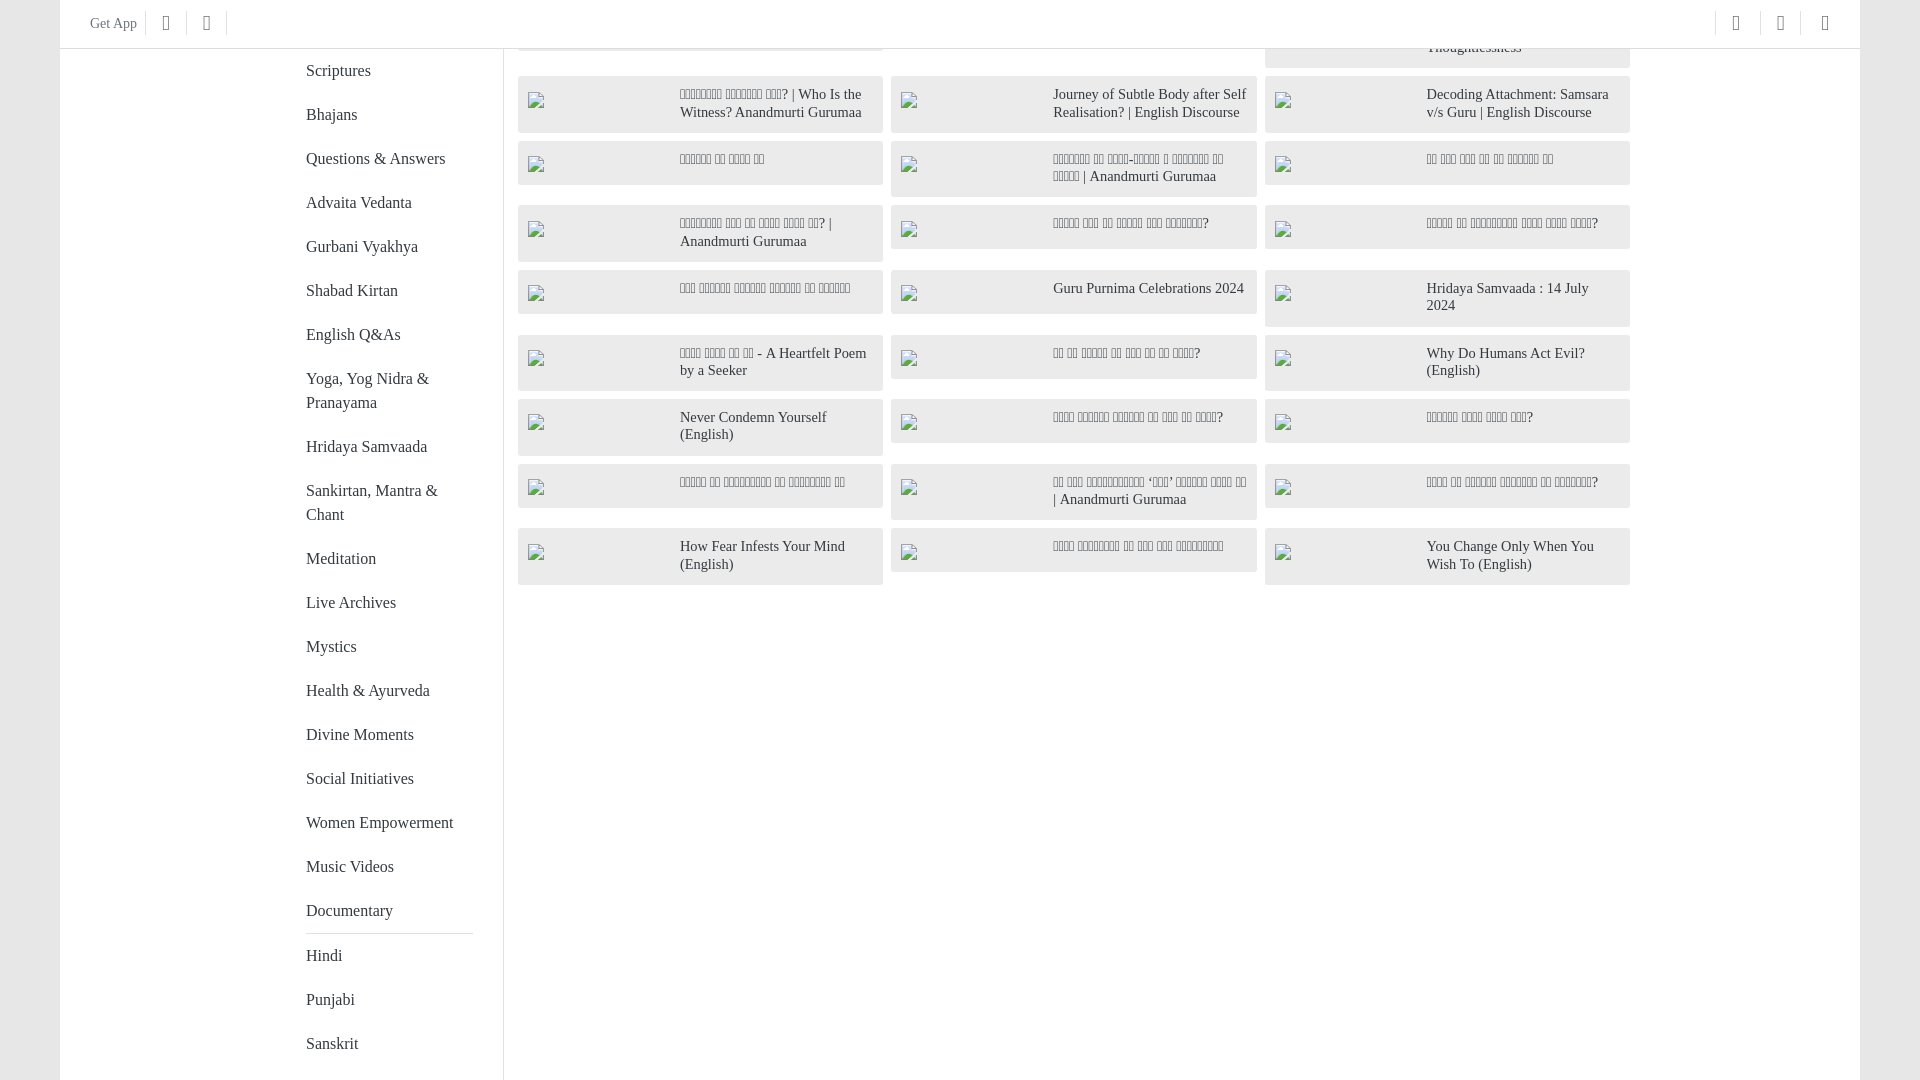 The height and width of the screenshot is (1080, 1920). Describe the element at coordinates (366, 26) in the screenshot. I see `English Discourses` at that location.